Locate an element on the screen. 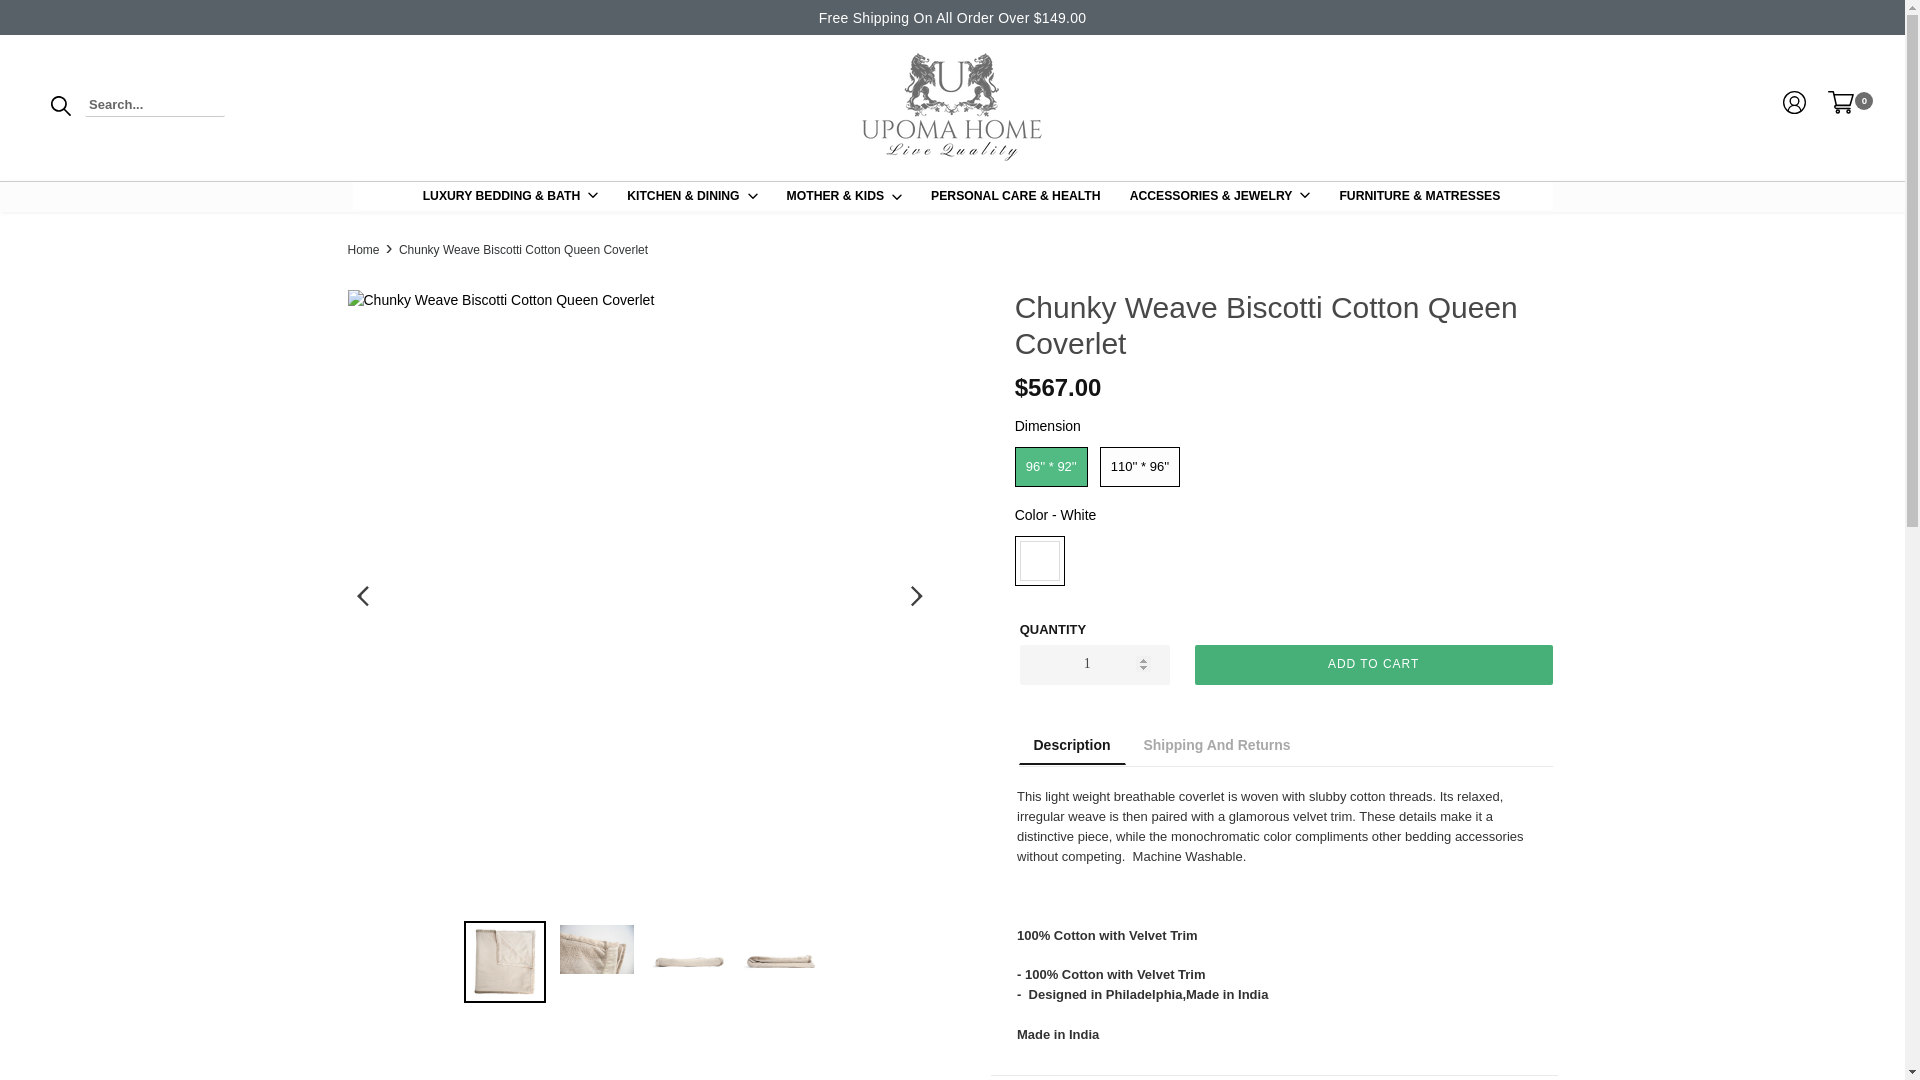 The image size is (1920, 1080). 1 is located at coordinates (1794, 105).